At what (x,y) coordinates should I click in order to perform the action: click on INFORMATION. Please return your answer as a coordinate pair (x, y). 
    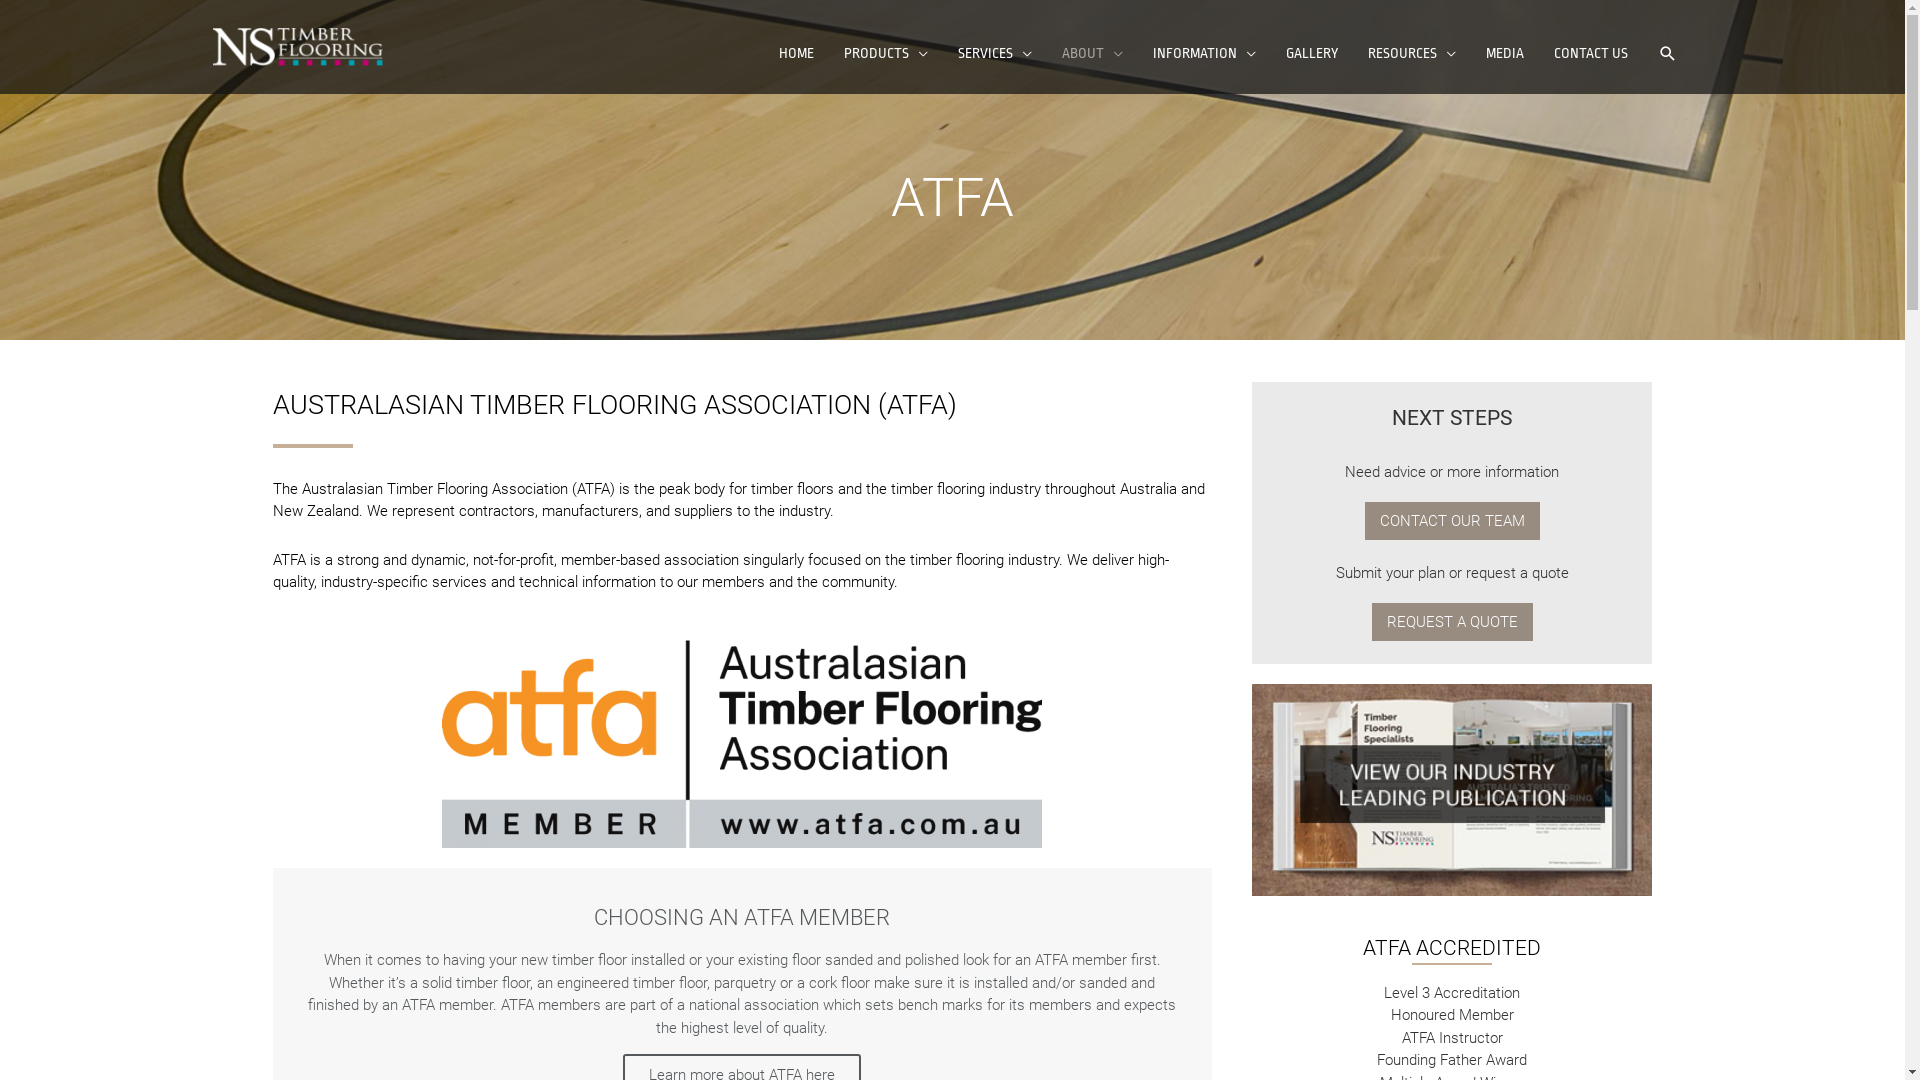
    Looking at the image, I should click on (1204, 54).